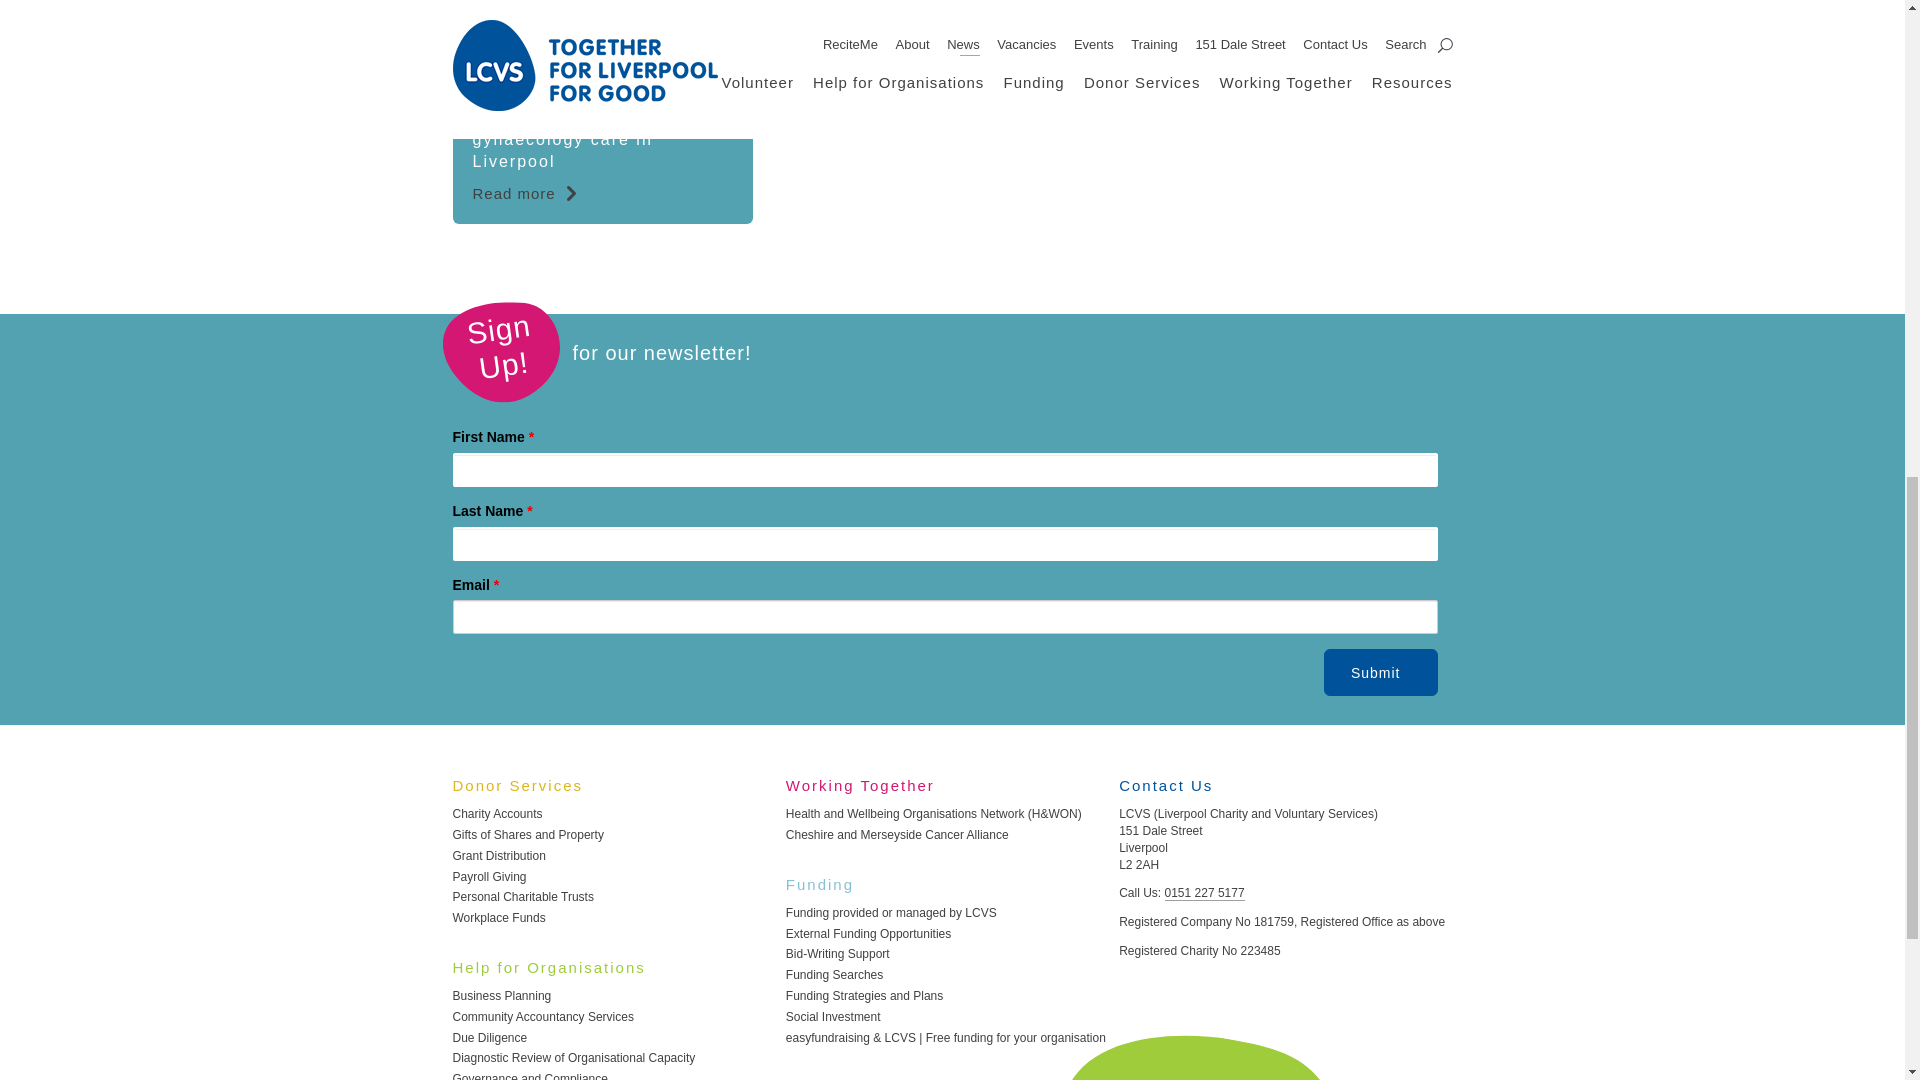 This screenshot has height=1080, width=1920. Describe the element at coordinates (1381, 672) in the screenshot. I see `Submit` at that location.